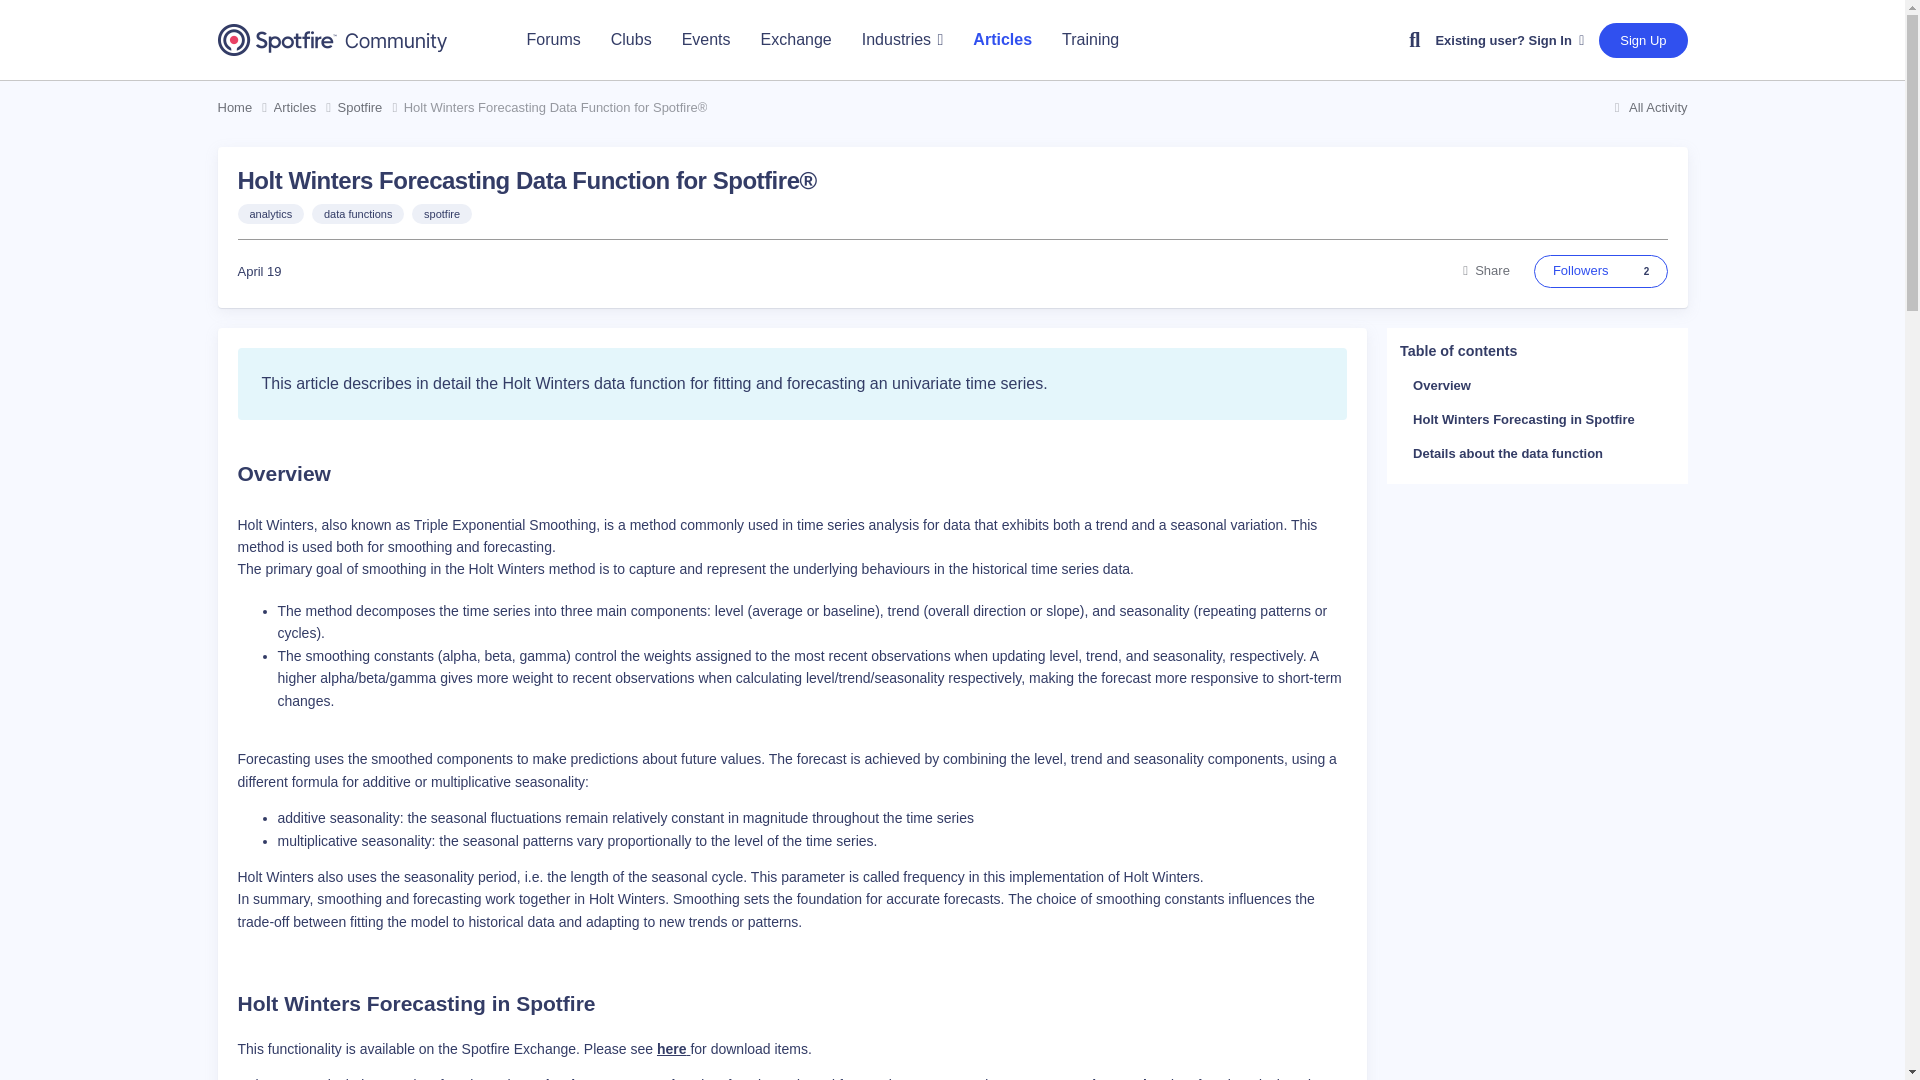 This screenshot has height=1080, width=1920. Describe the element at coordinates (272, 214) in the screenshot. I see `Find other content tagged with 'analytics'` at that location.